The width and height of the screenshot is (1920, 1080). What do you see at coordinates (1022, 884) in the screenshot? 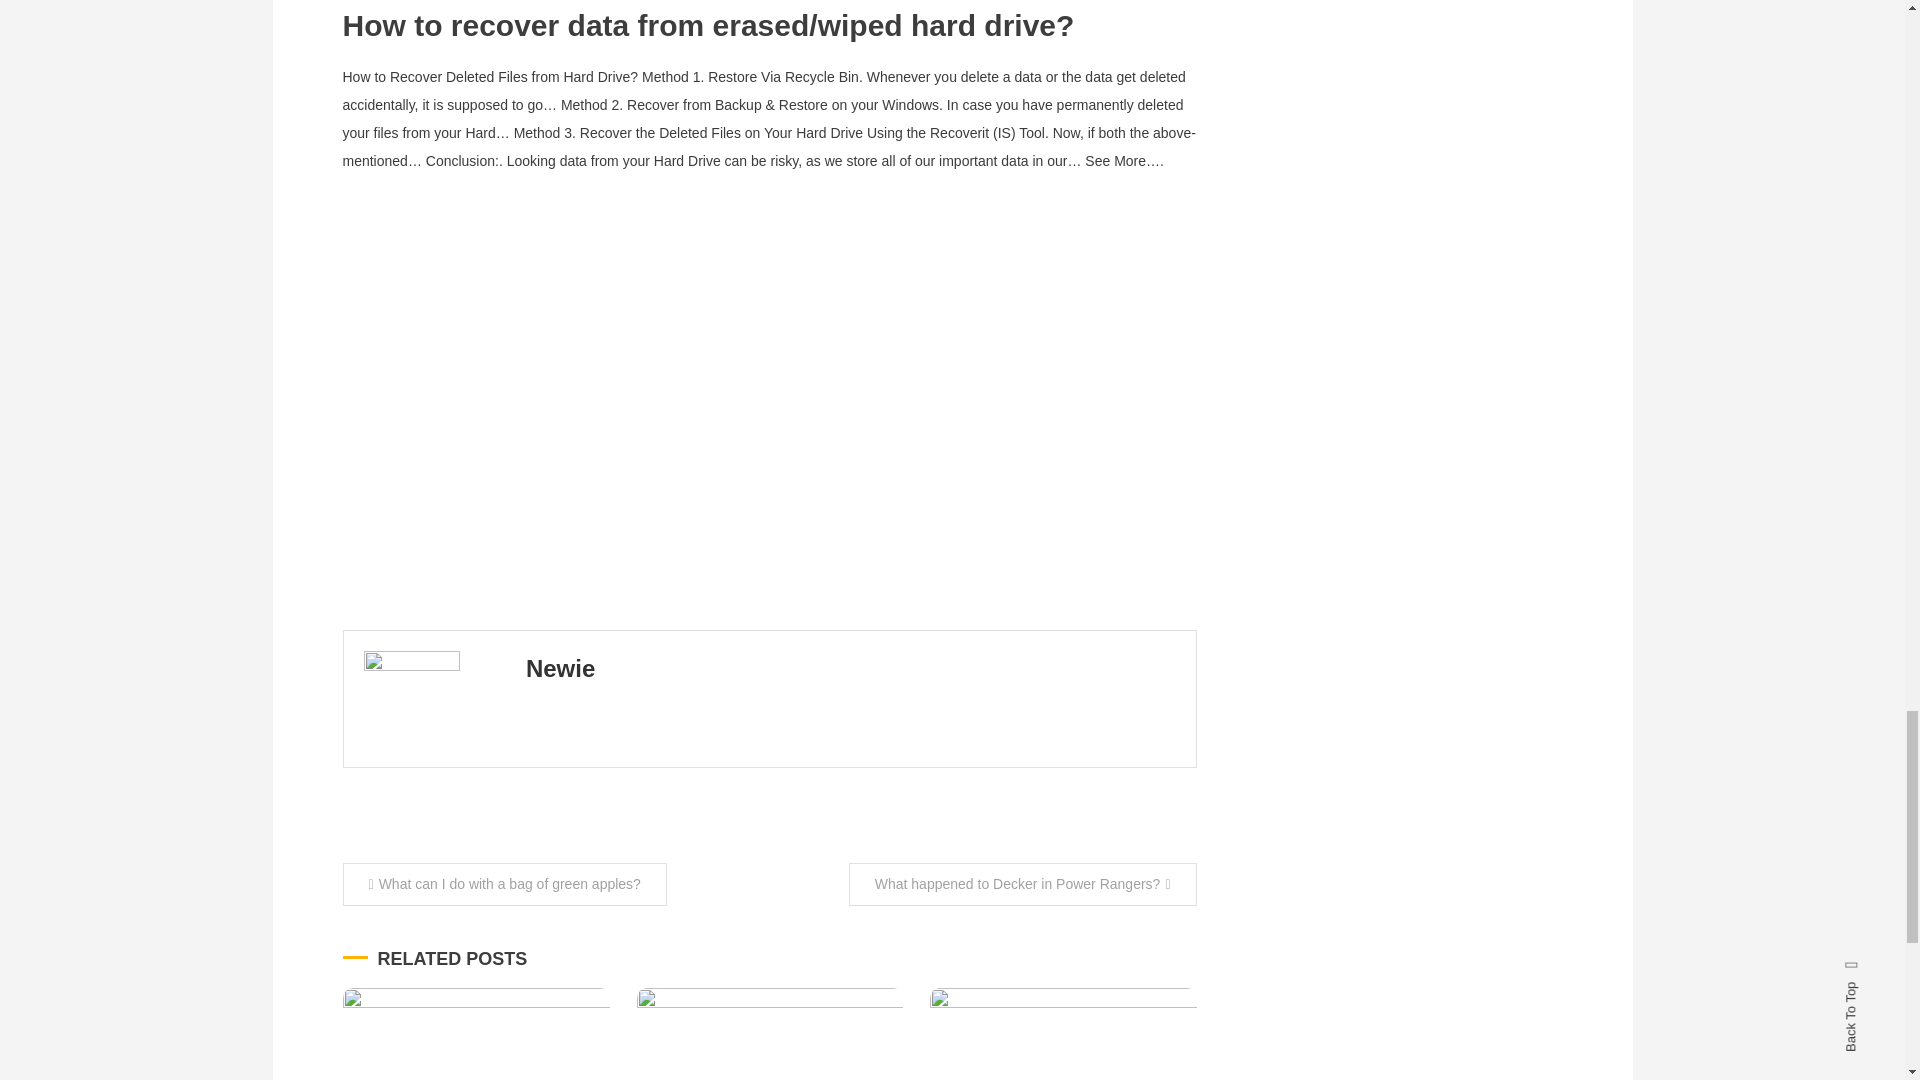
I see `What happened to Decker in Power Rangers?` at bounding box center [1022, 884].